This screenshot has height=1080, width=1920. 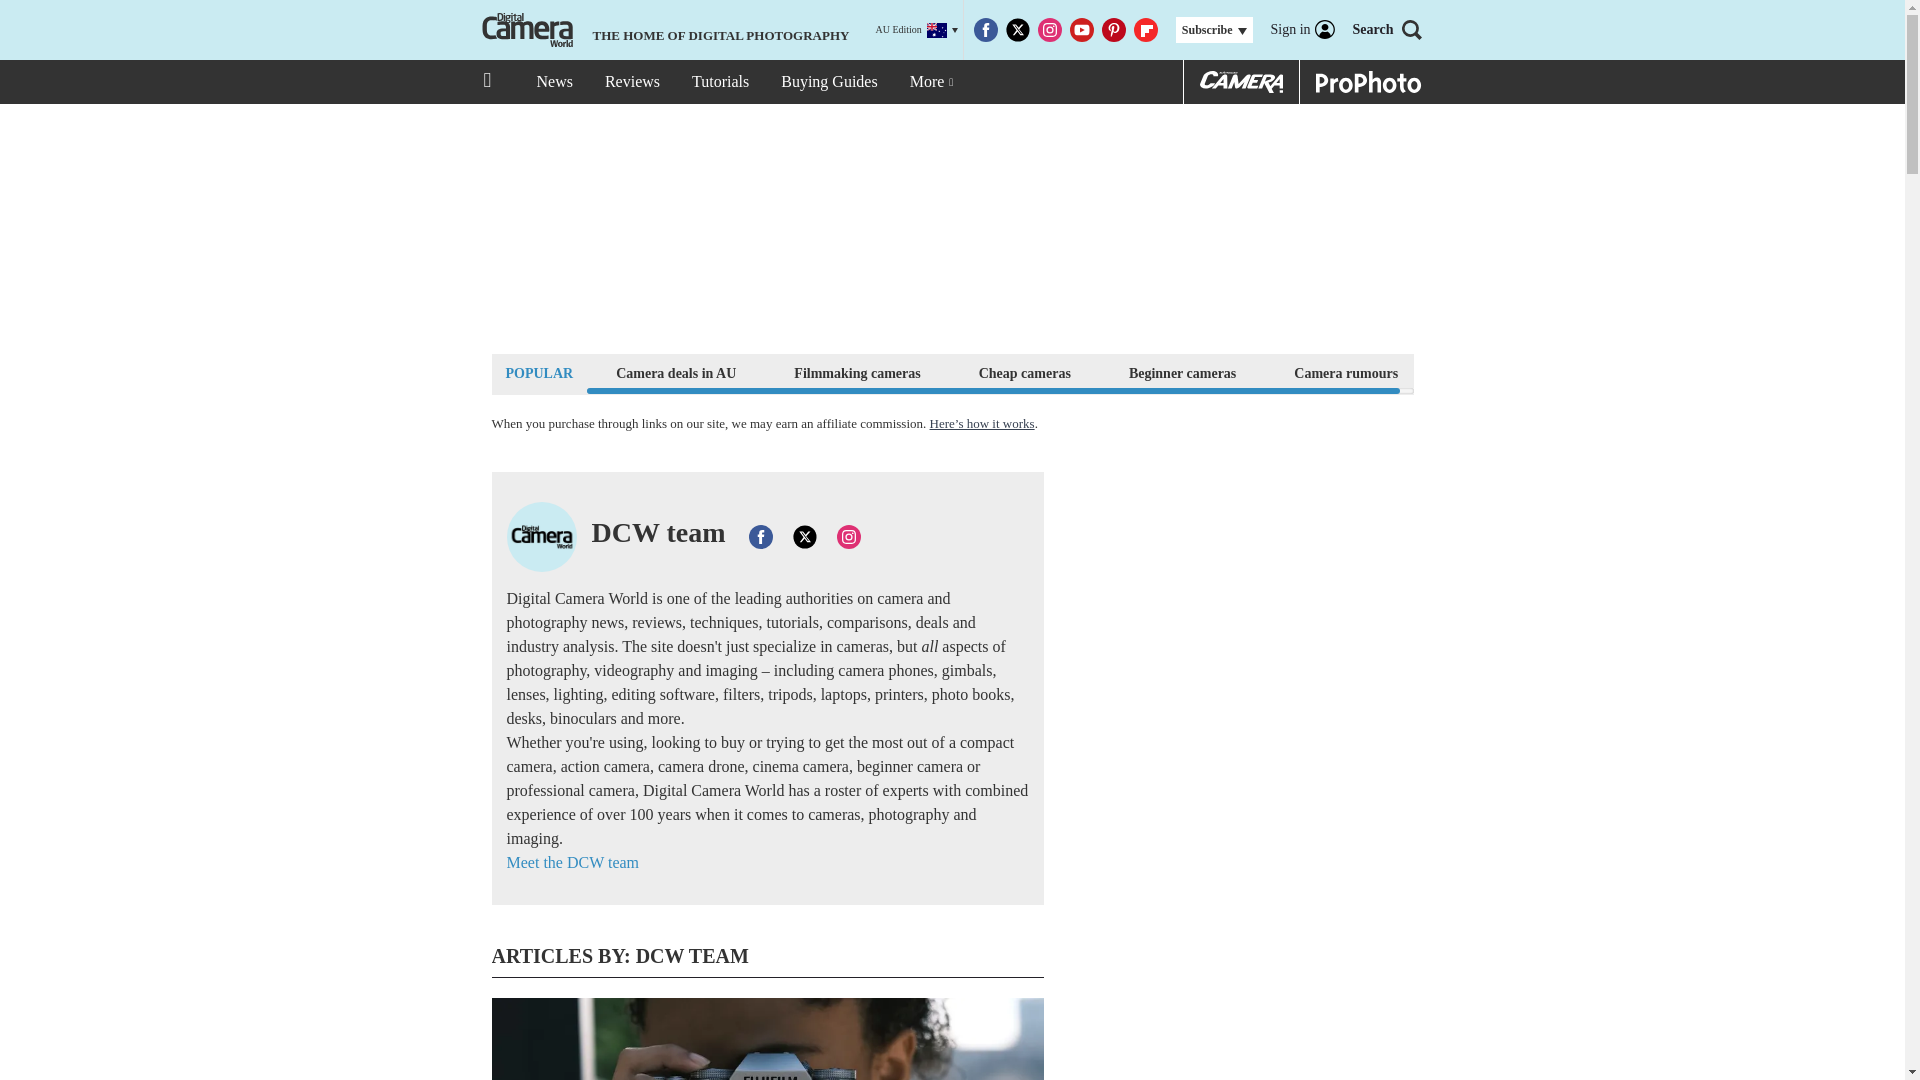 What do you see at coordinates (1024, 372) in the screenshot?
I see `Cheap cameras` at bounding box center [1024, 372].